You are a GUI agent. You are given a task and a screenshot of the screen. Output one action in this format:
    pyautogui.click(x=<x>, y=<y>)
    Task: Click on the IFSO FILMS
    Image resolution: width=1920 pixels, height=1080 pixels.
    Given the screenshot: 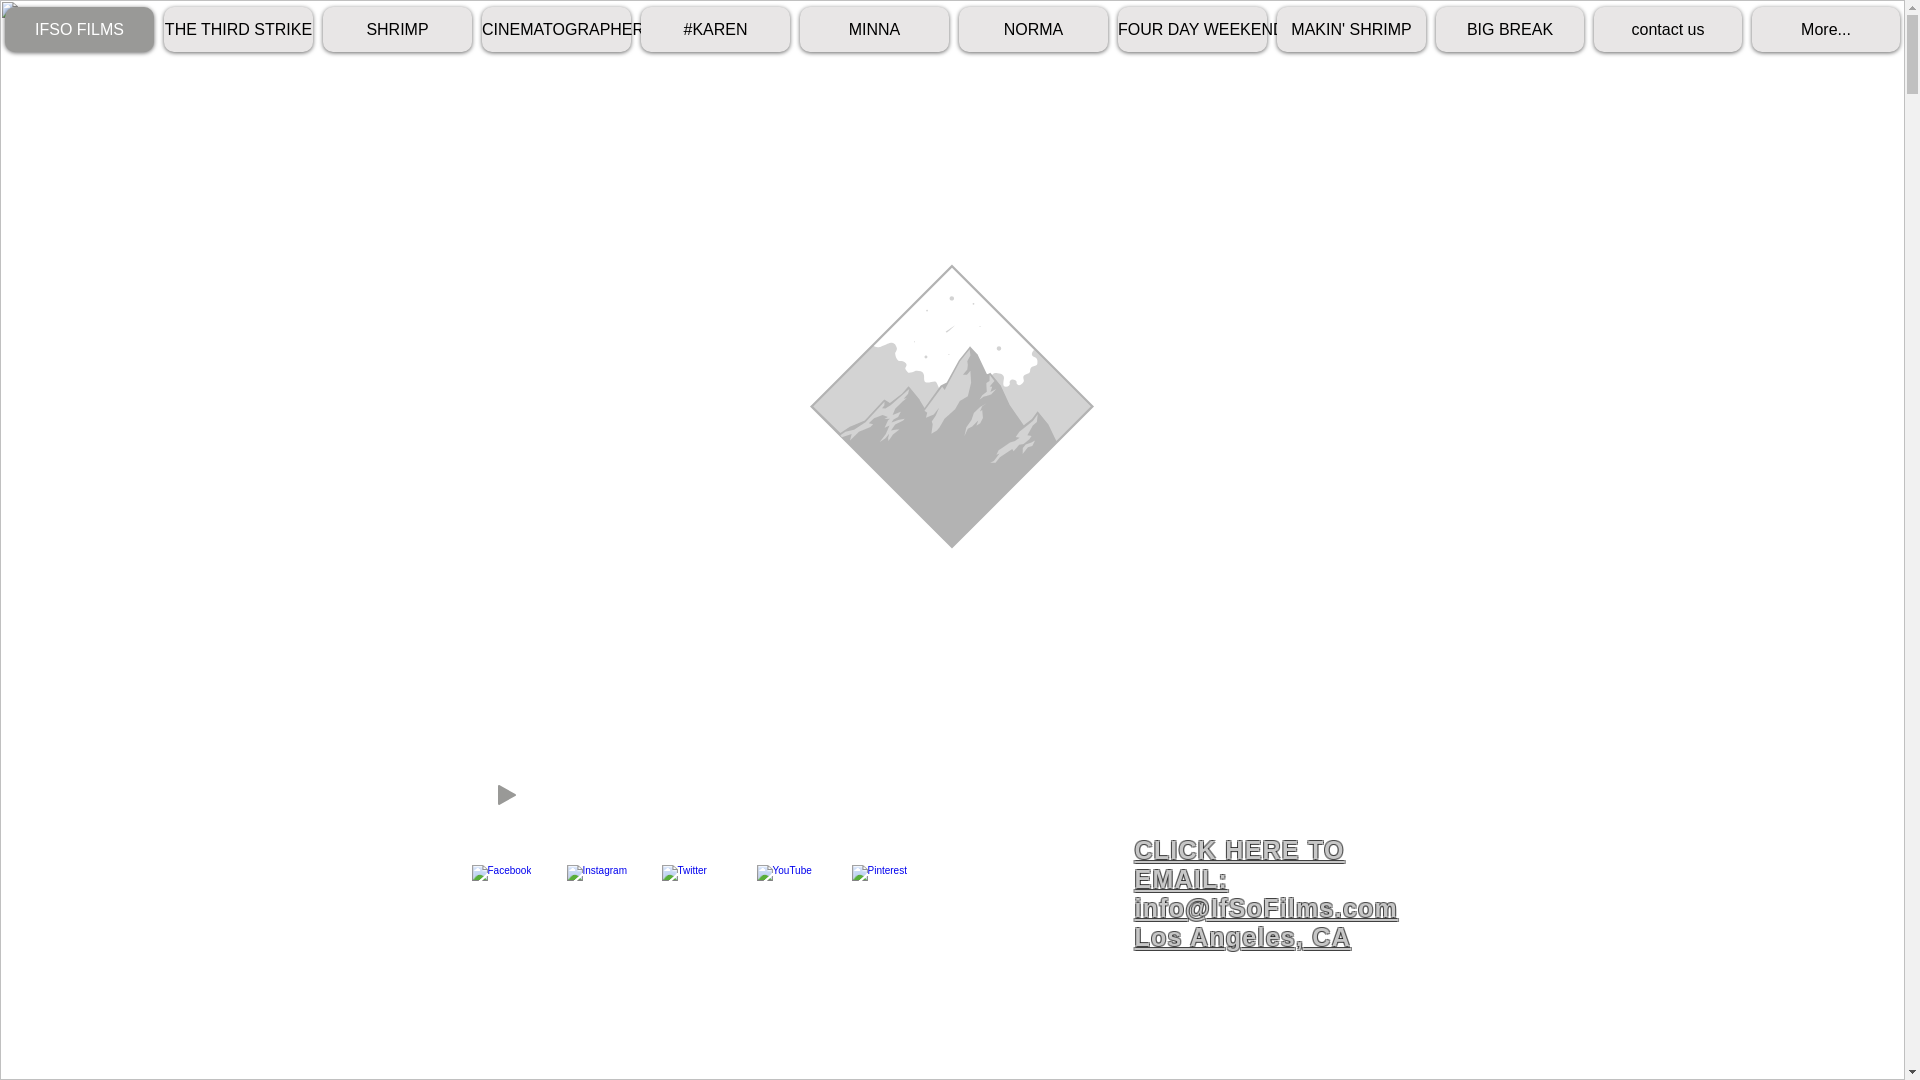 What is the action you would take?
    pyautogui.click(x=79, y=28)
    